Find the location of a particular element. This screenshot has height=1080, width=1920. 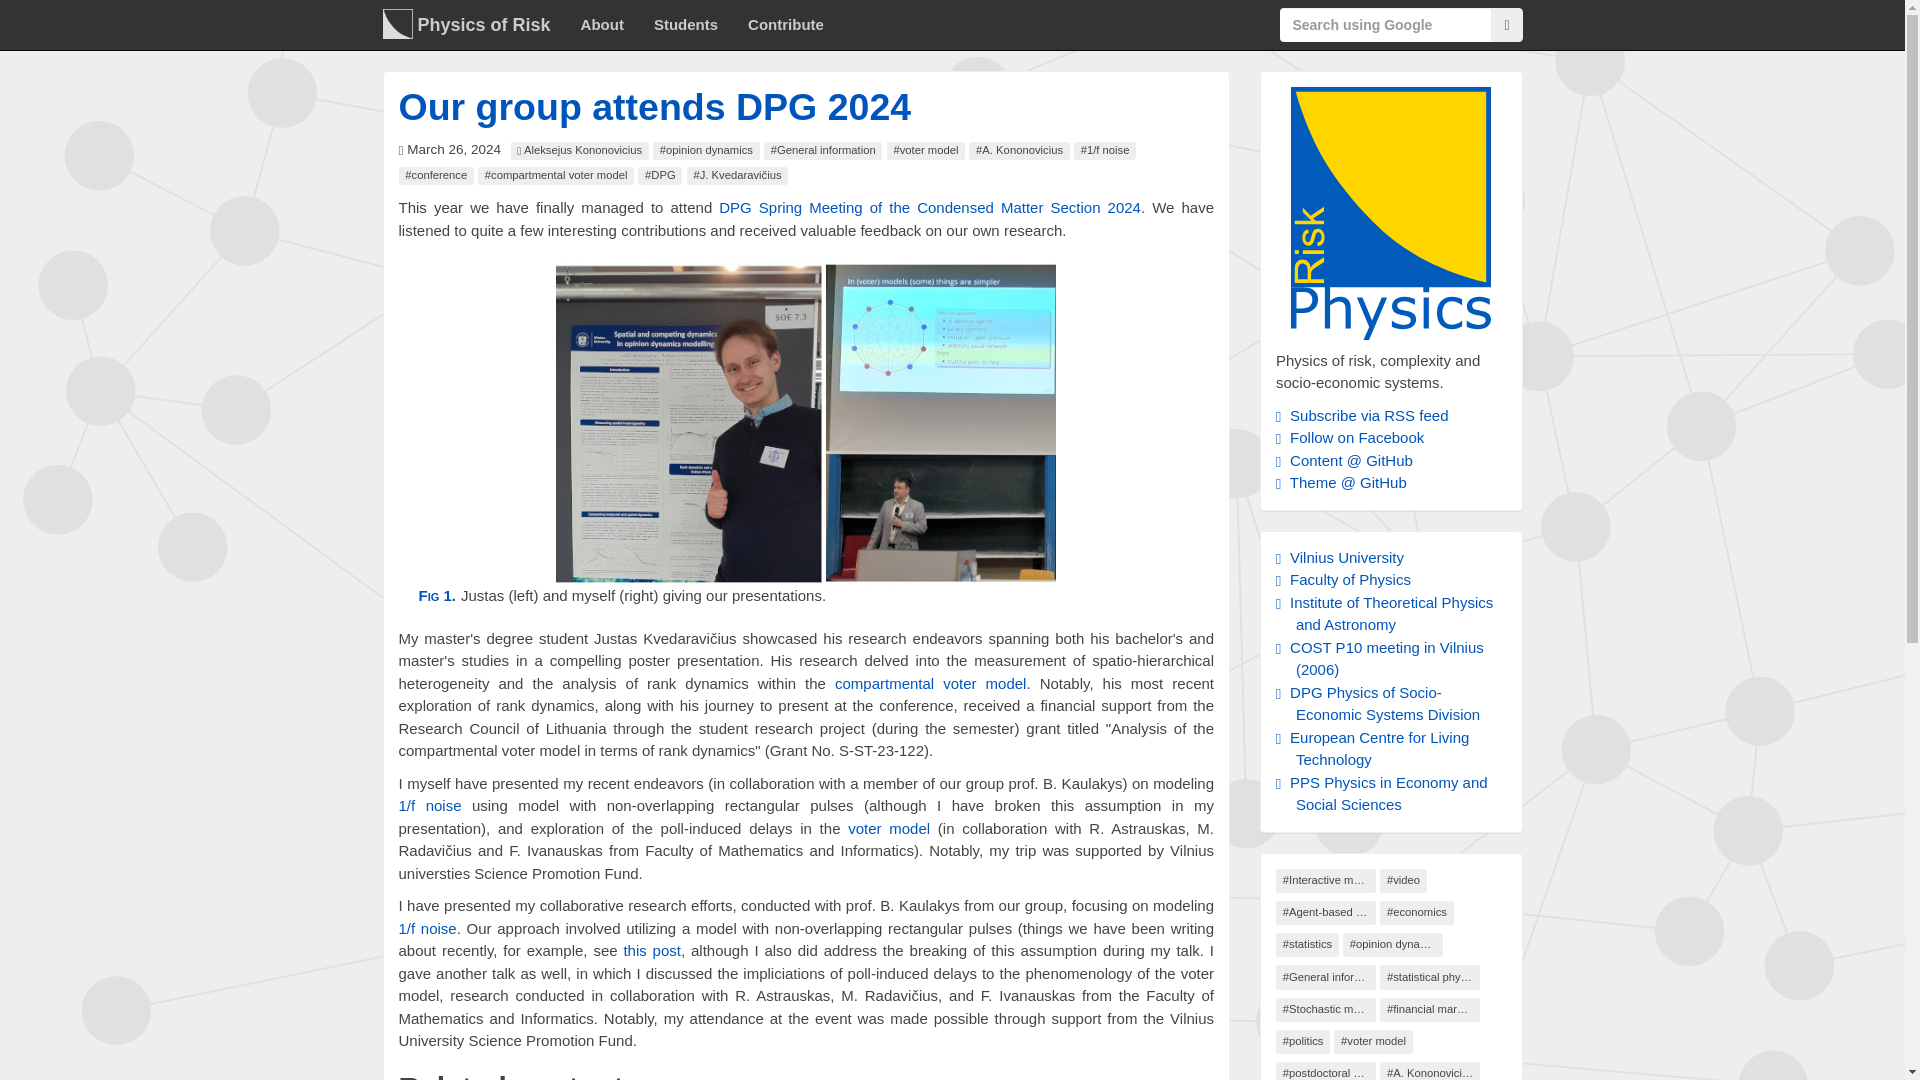

Subscribe via RSS feed is located at coordinates (1368, 416).